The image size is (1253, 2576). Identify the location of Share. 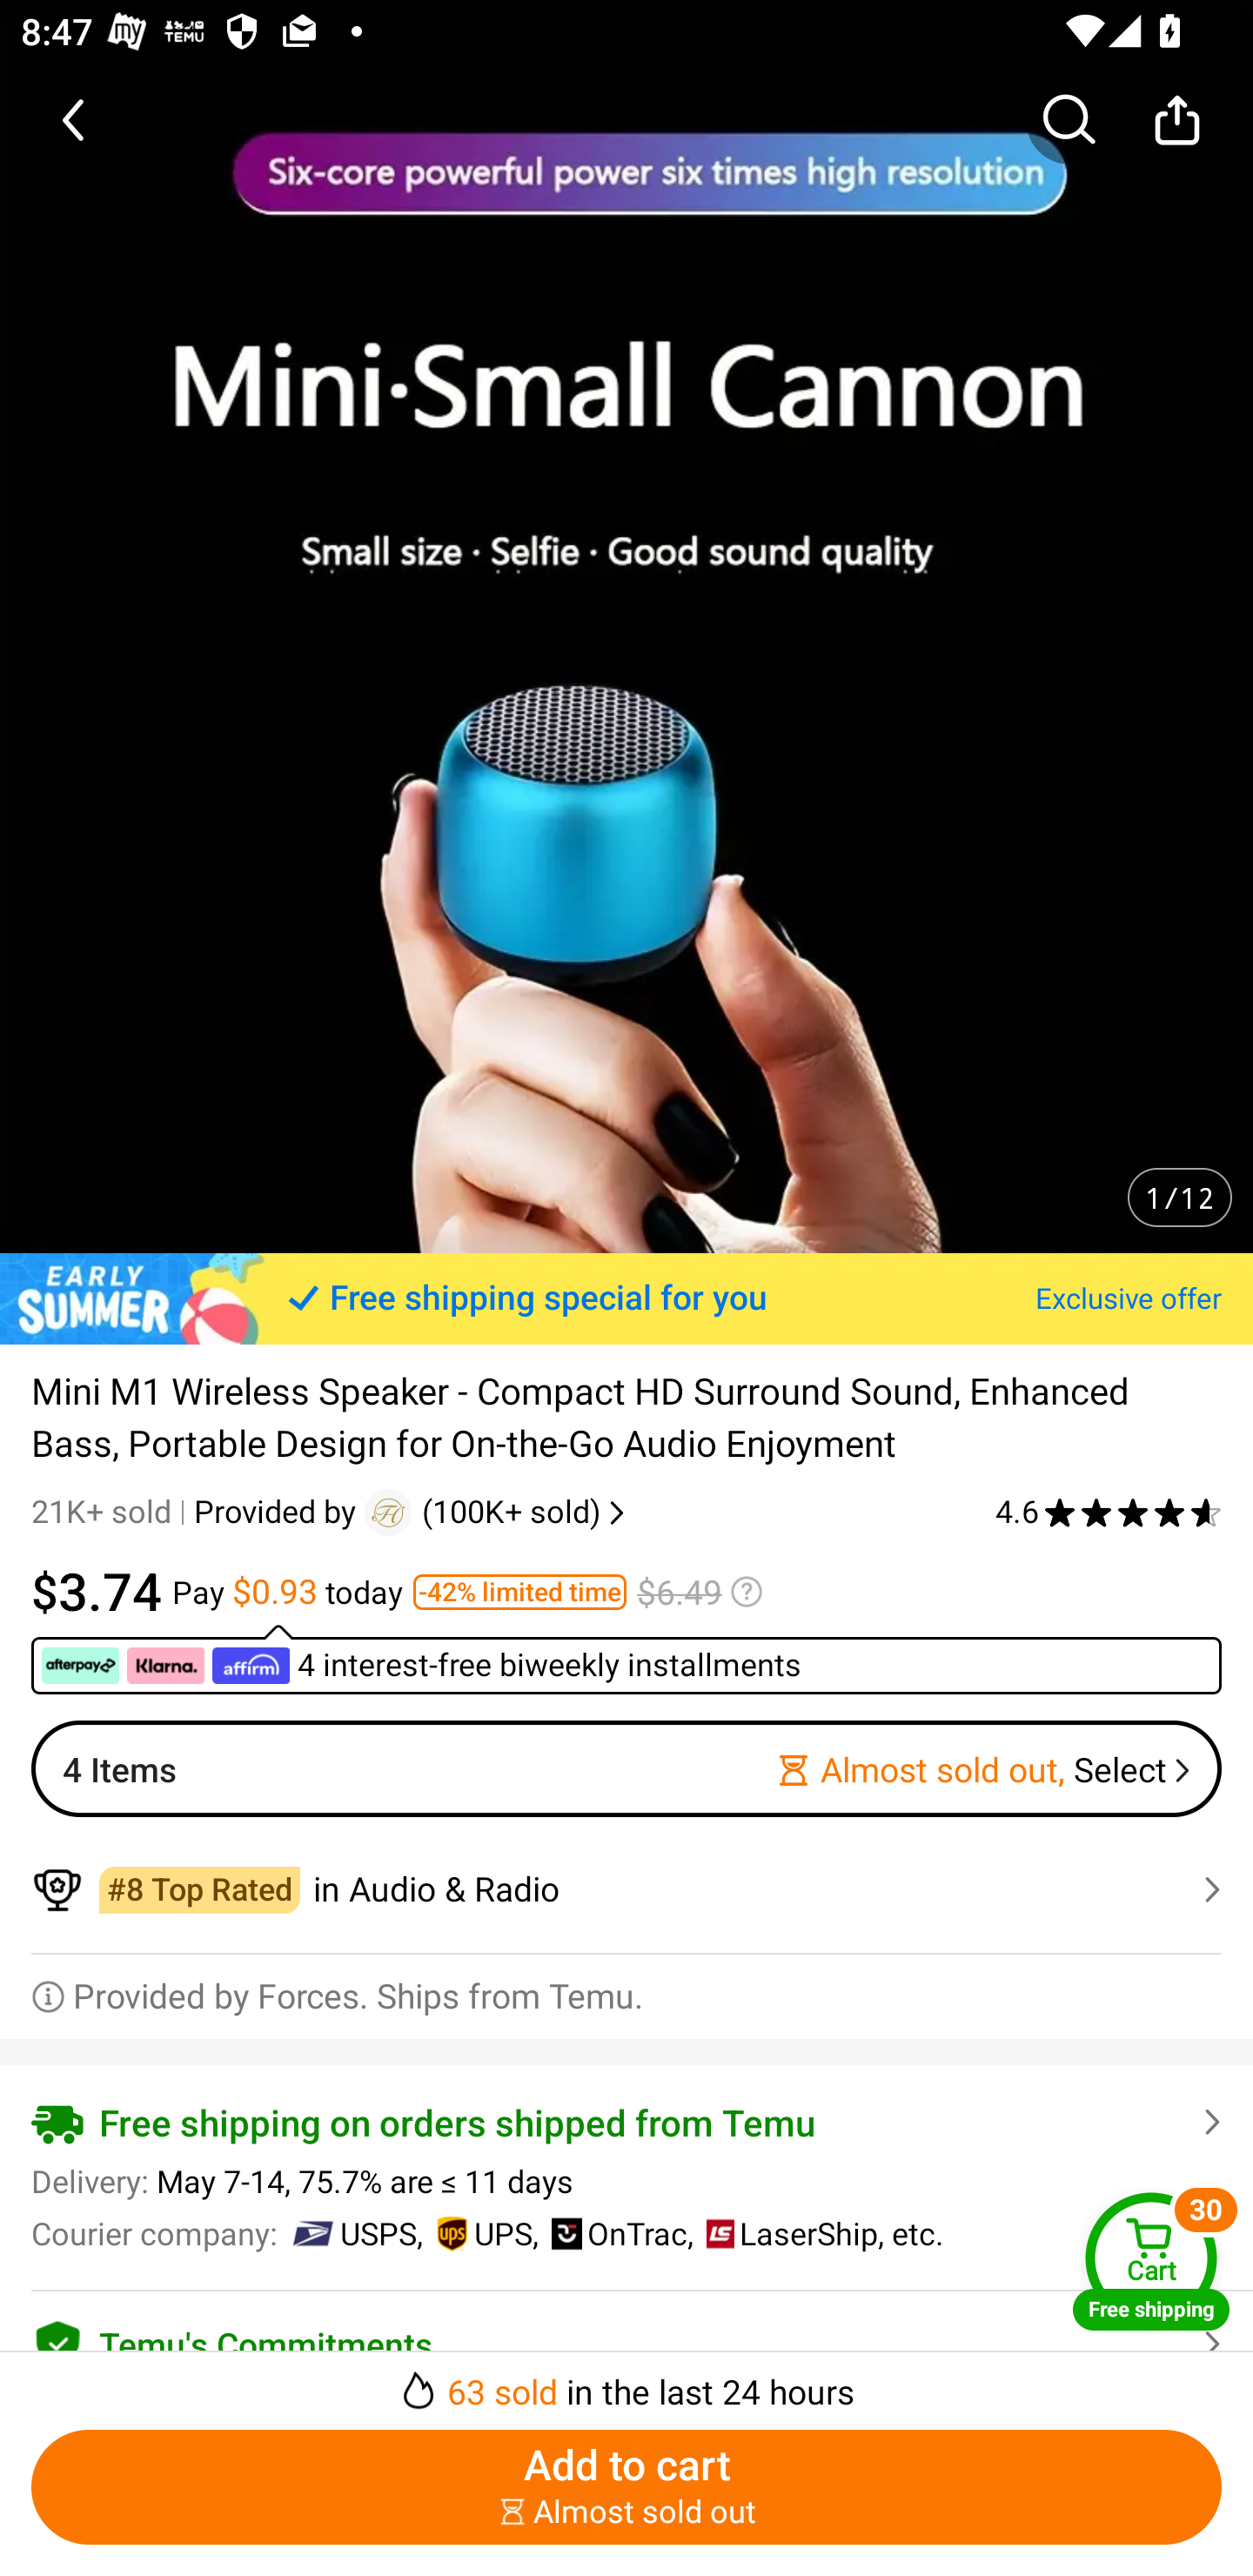
(1176, 119).